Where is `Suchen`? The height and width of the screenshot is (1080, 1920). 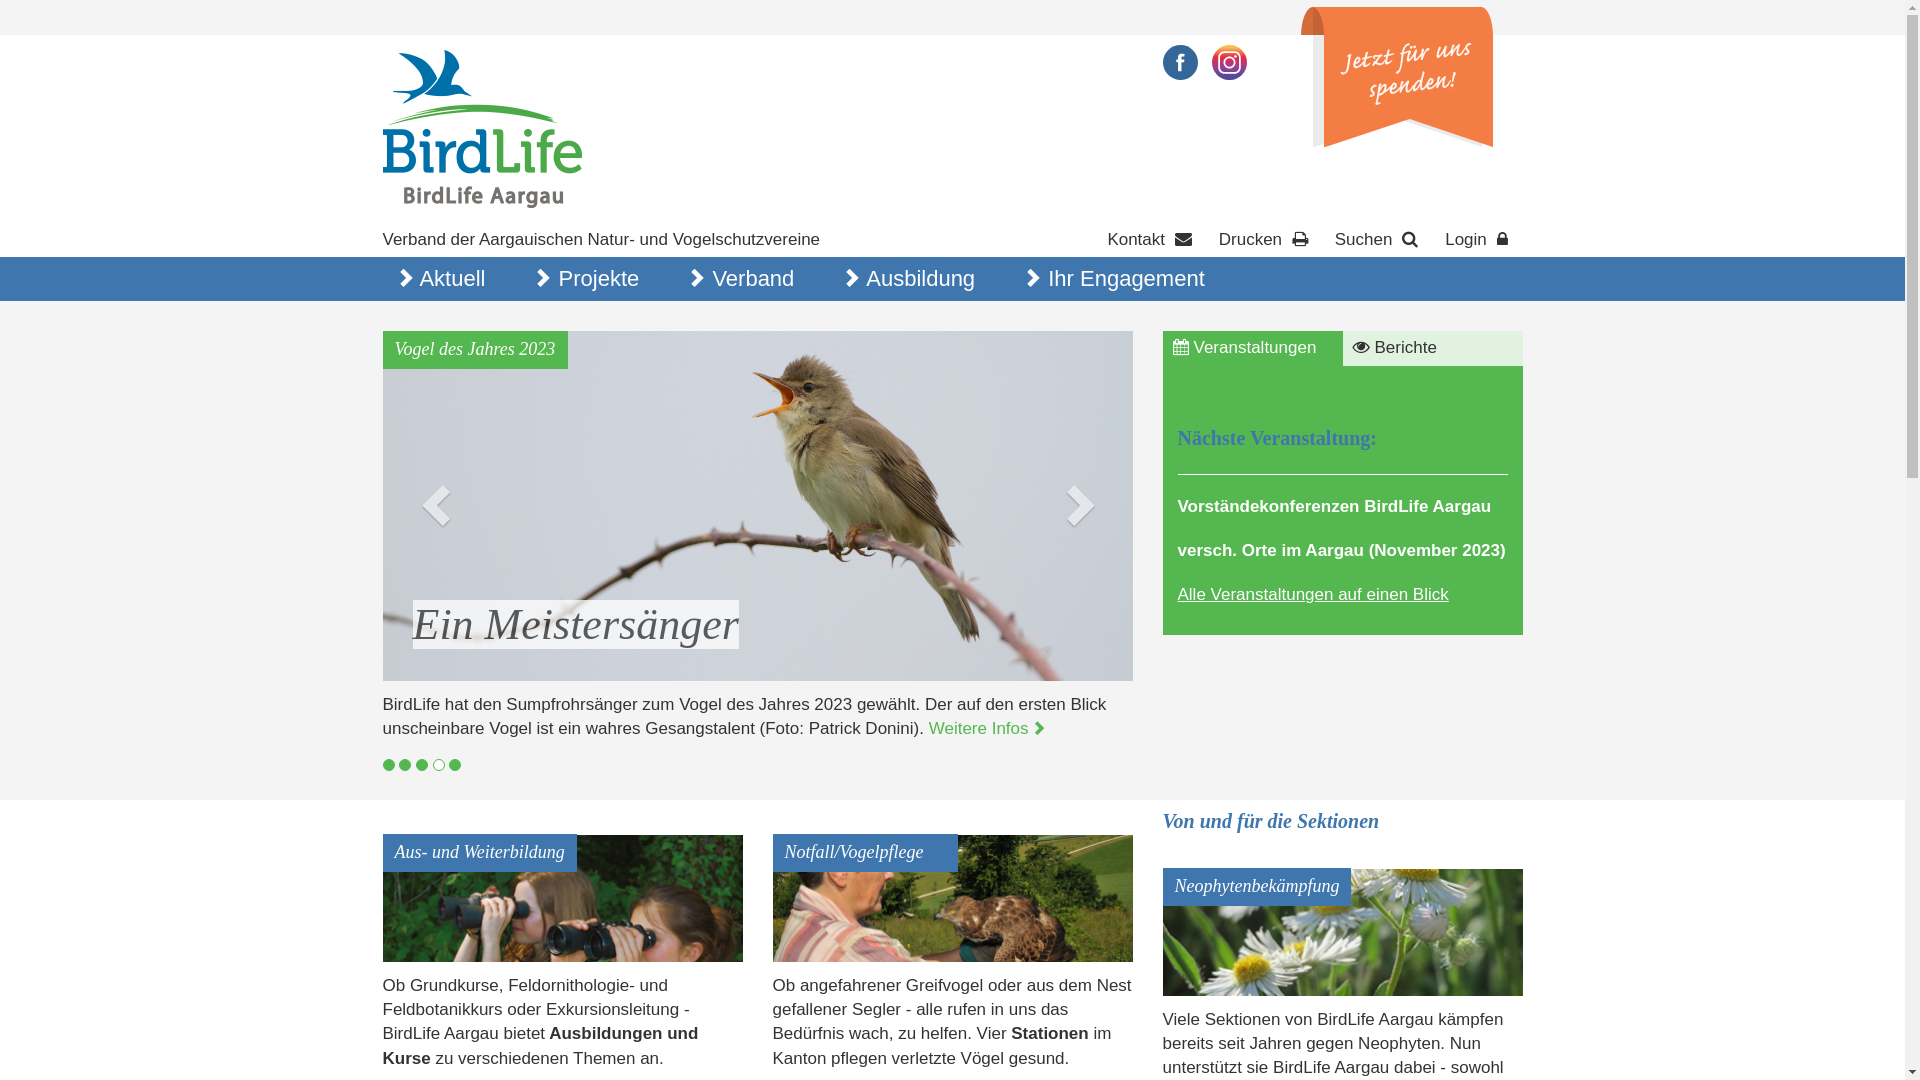
Suchen is located at coordinates (1379, 240).